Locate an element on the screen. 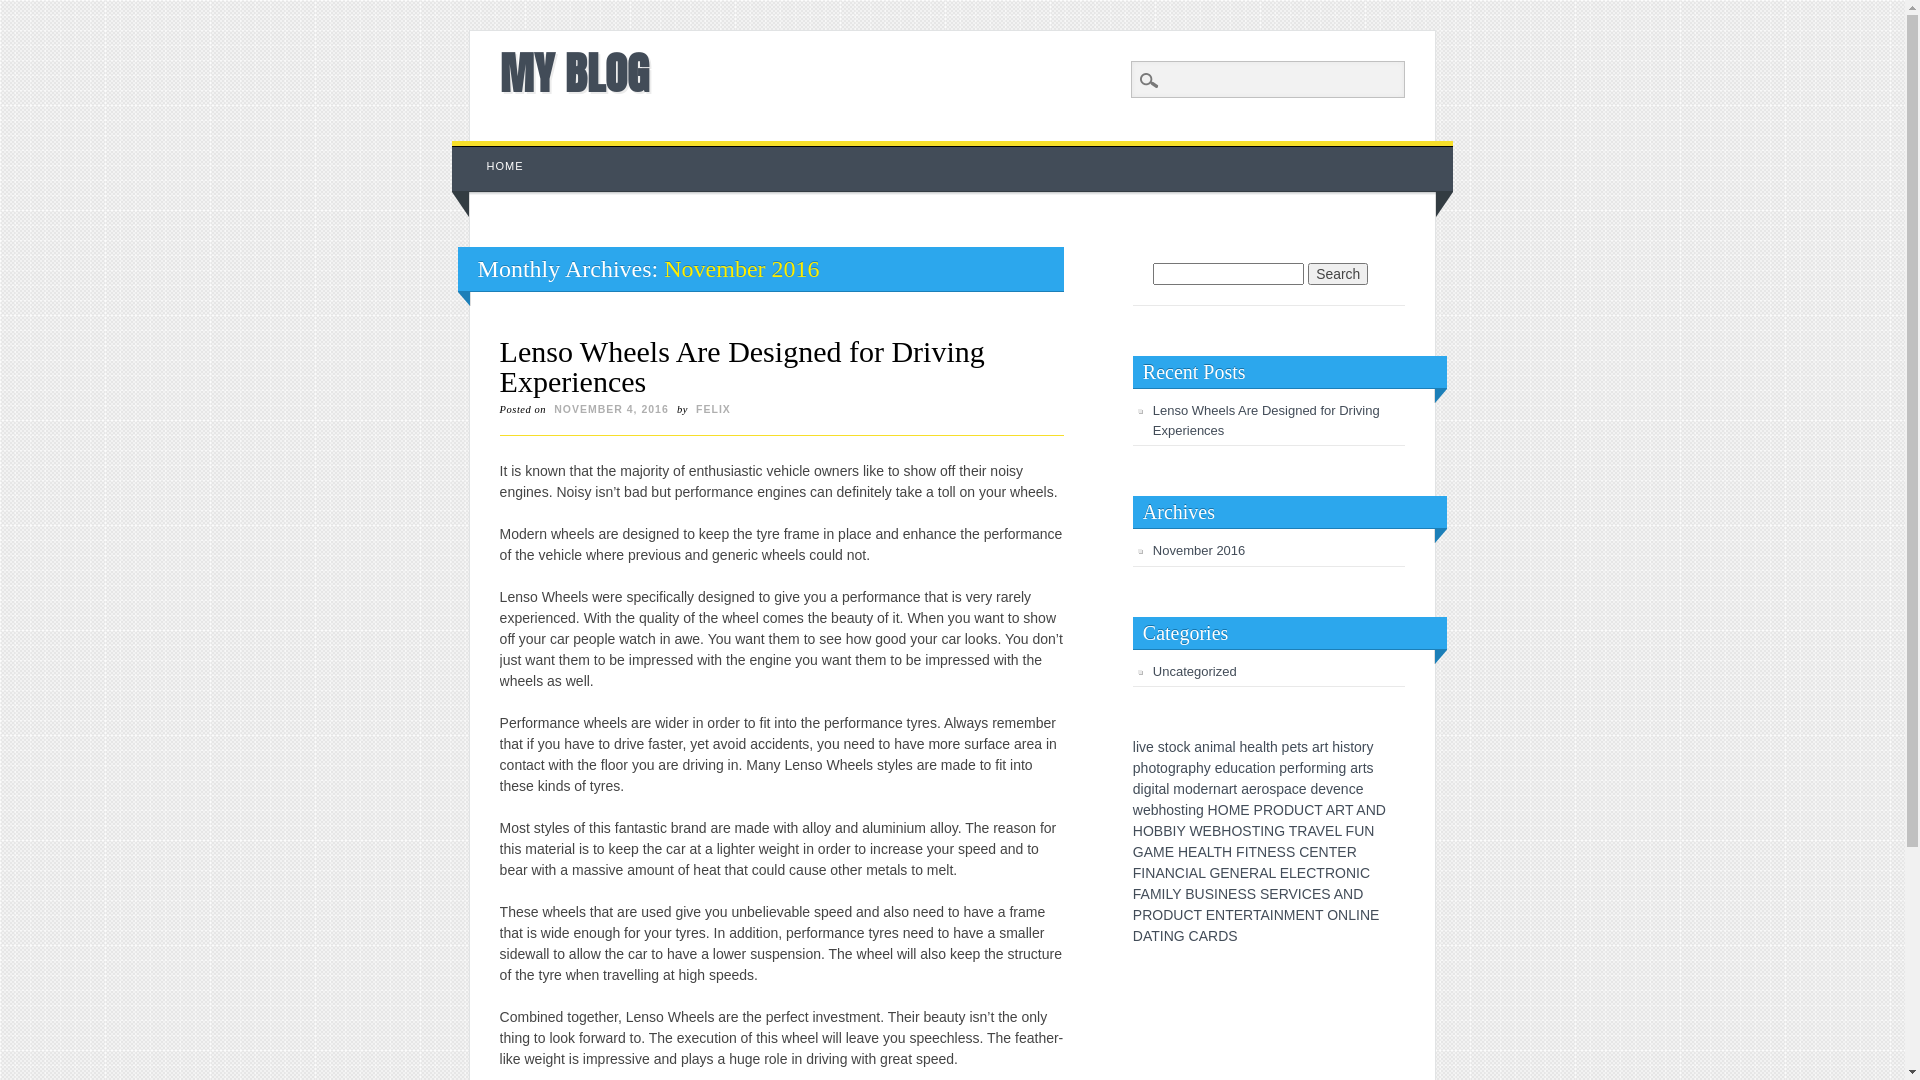 Image resolution: width=1920 pixels, height=1080 pixels. a is located at coordinates (1249, 768).